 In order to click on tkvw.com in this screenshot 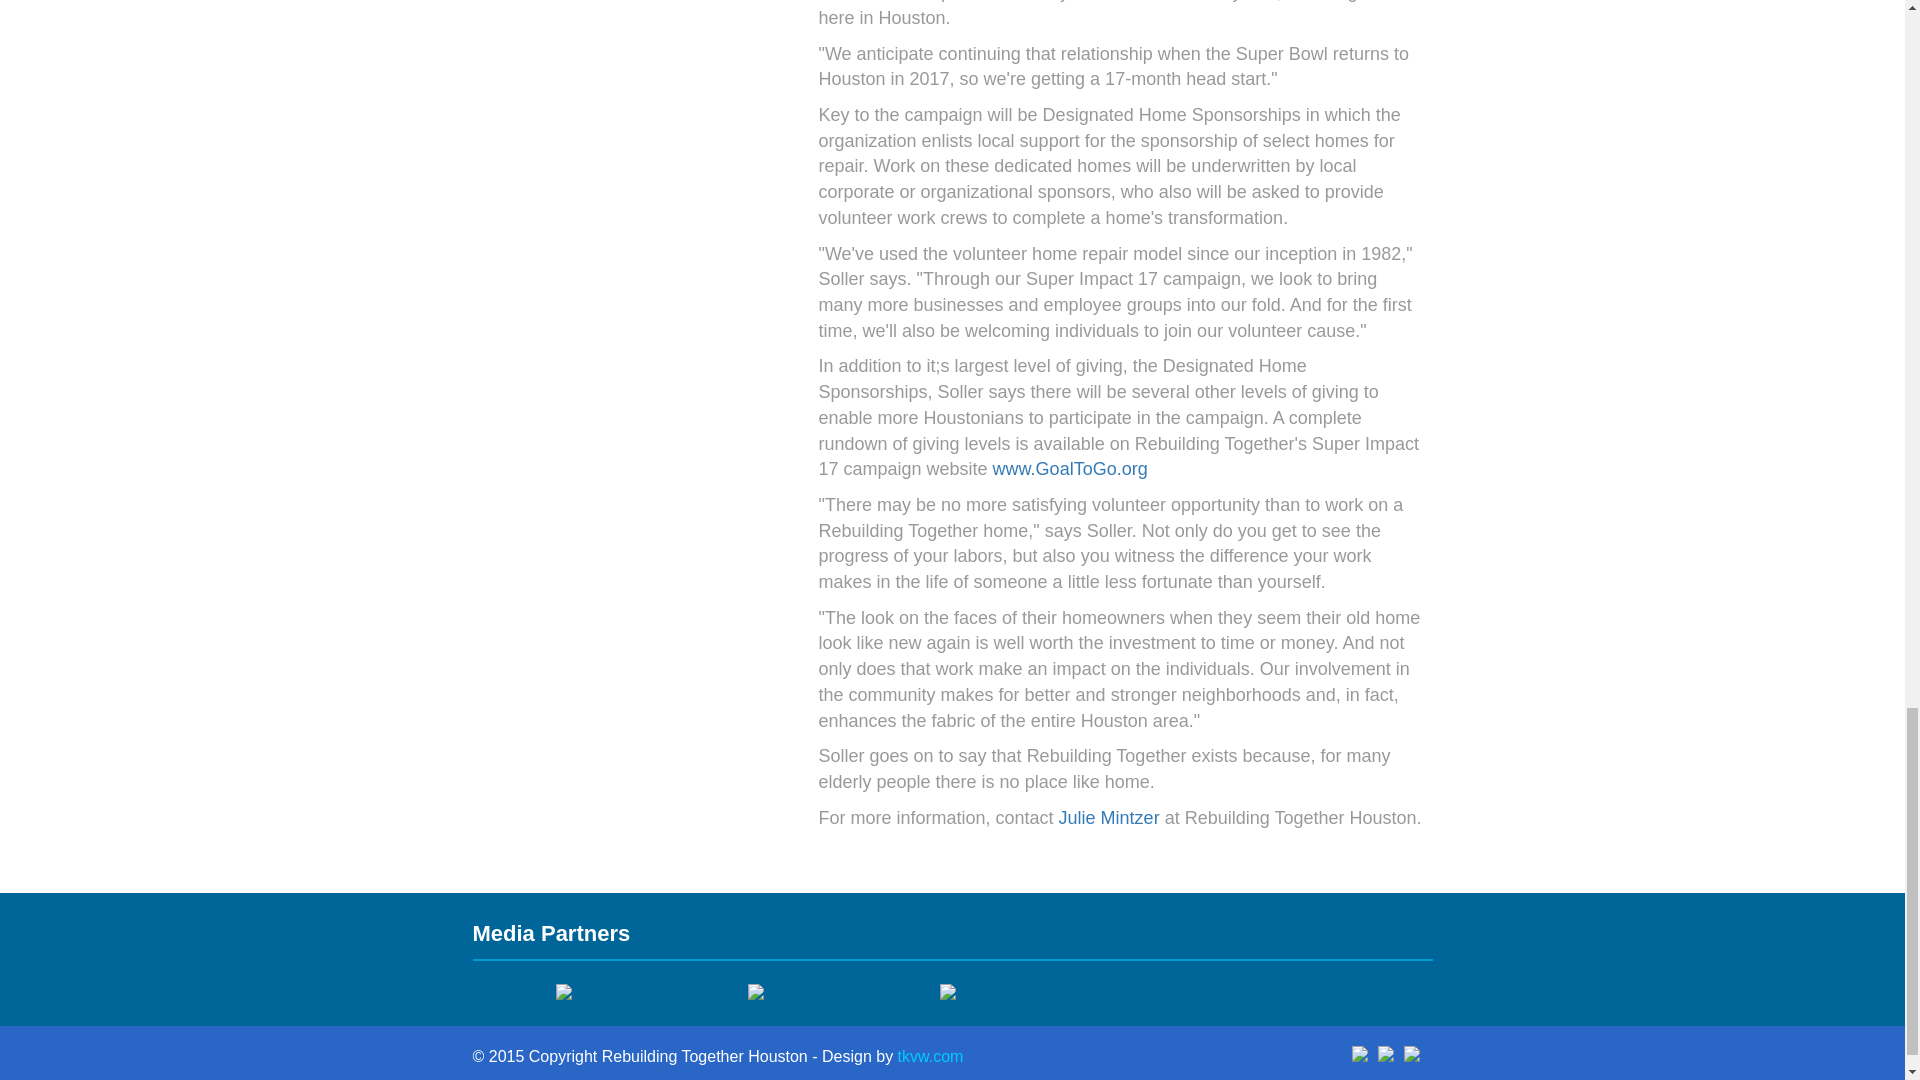, I will do `click(930, 1056)`.